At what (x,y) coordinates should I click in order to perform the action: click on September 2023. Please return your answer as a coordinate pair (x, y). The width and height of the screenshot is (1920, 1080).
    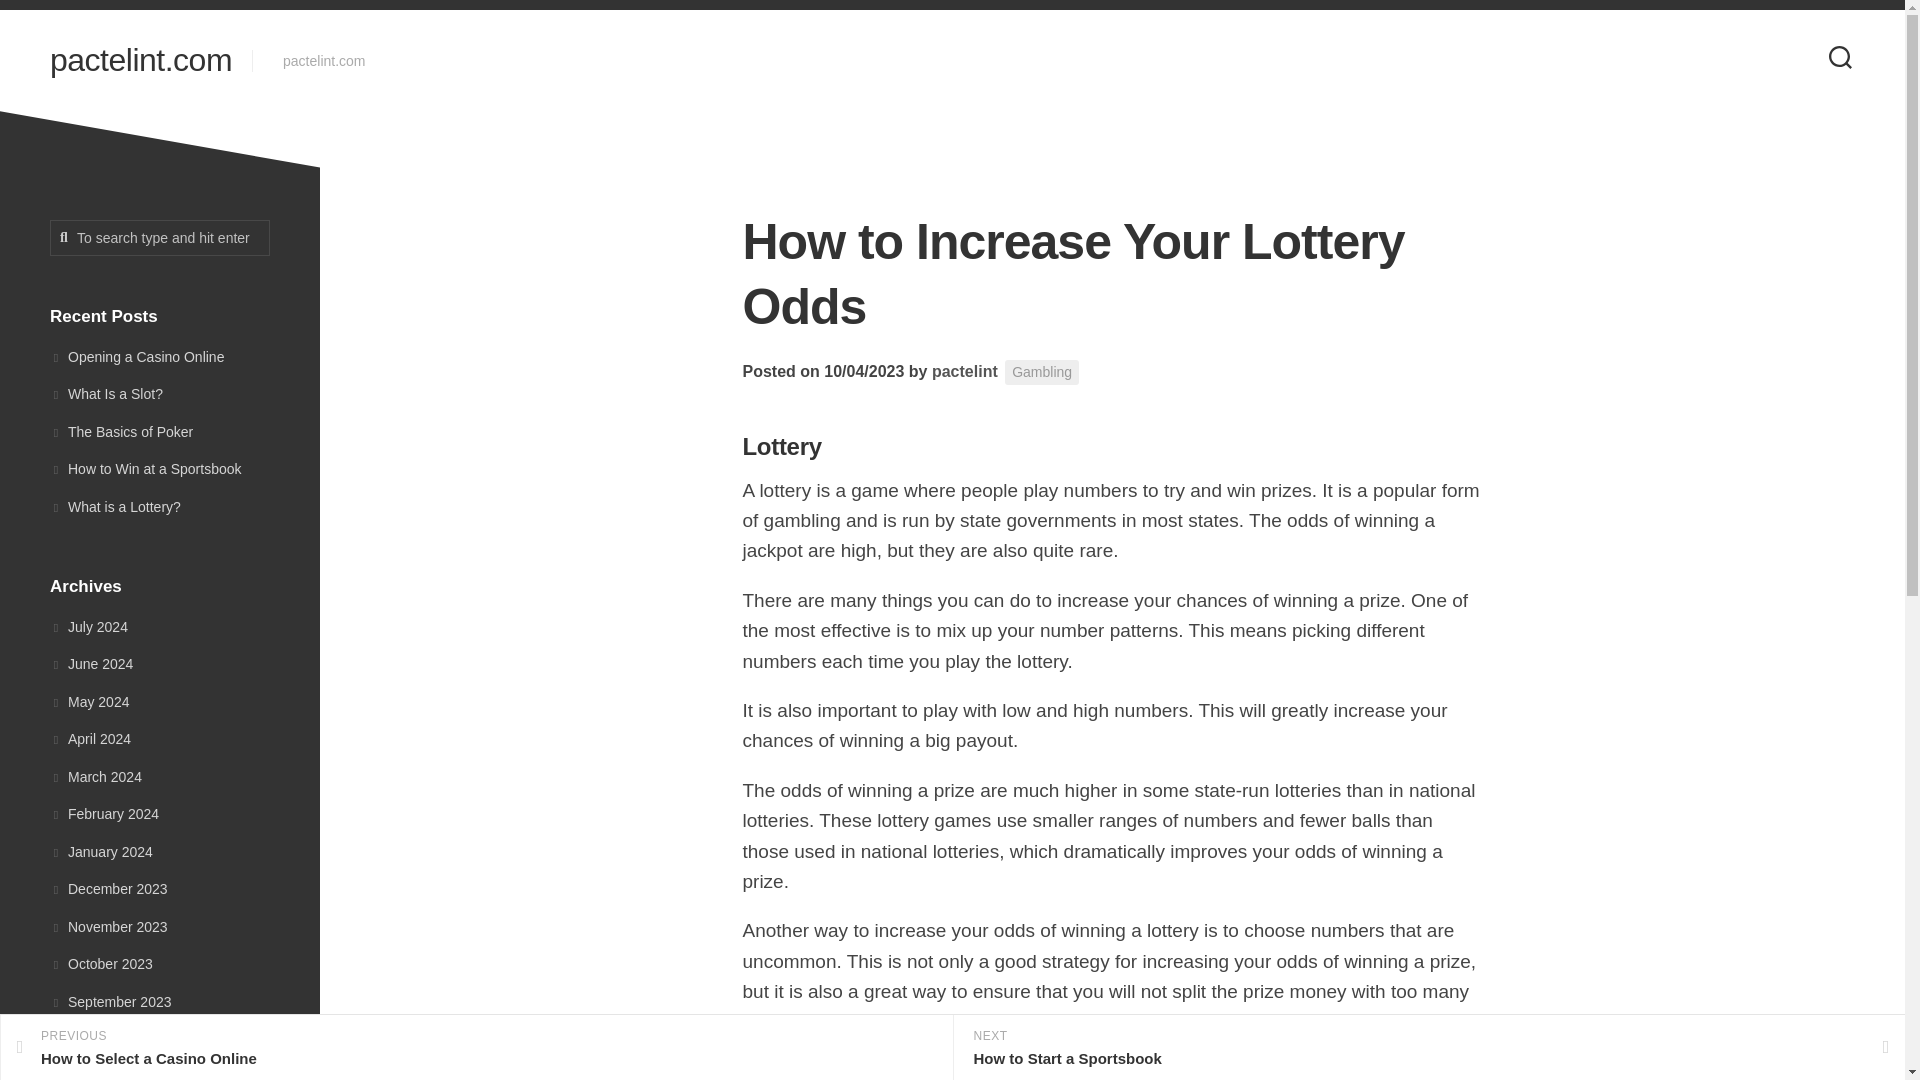
    Looking at the image, I should click on (110, 1001).